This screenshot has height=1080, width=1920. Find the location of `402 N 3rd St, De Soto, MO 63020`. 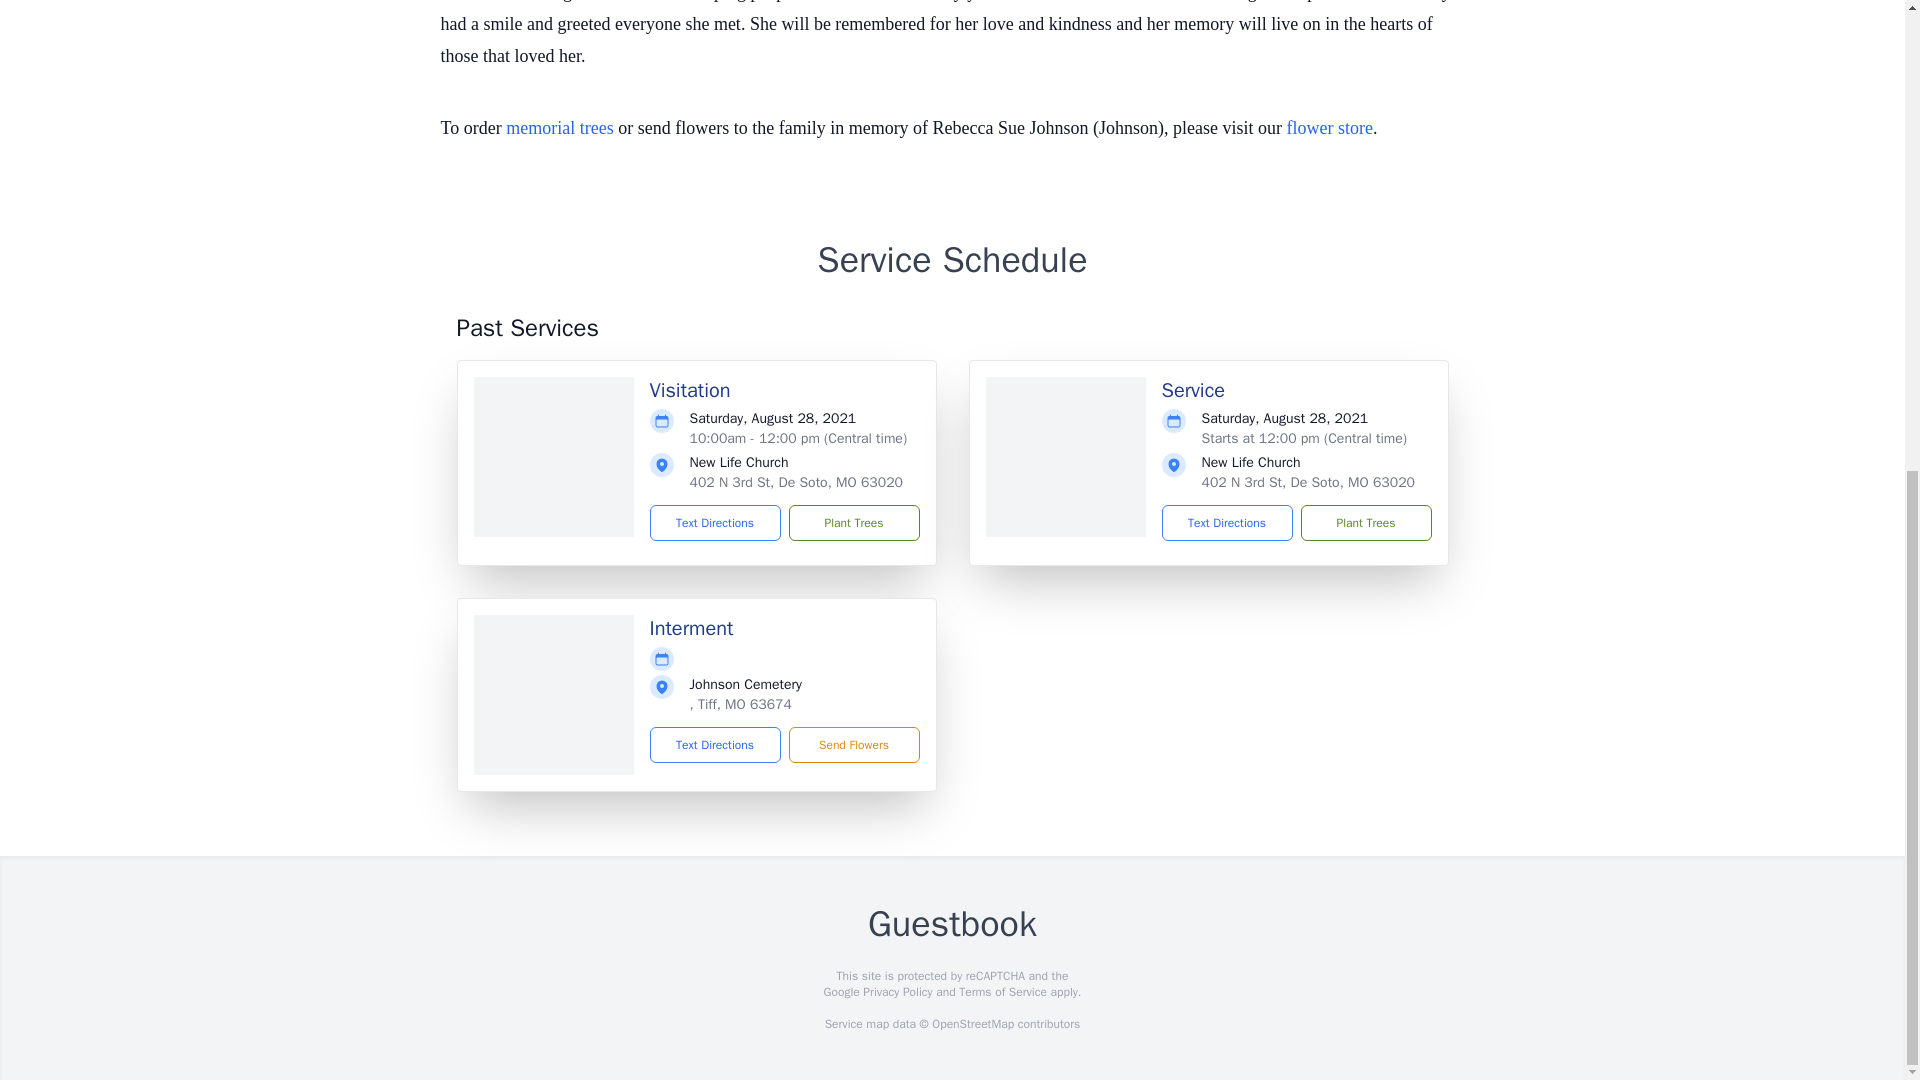

402 N 3rd St, De Soto, MO 63020 is located at coordinates (1308, 482).